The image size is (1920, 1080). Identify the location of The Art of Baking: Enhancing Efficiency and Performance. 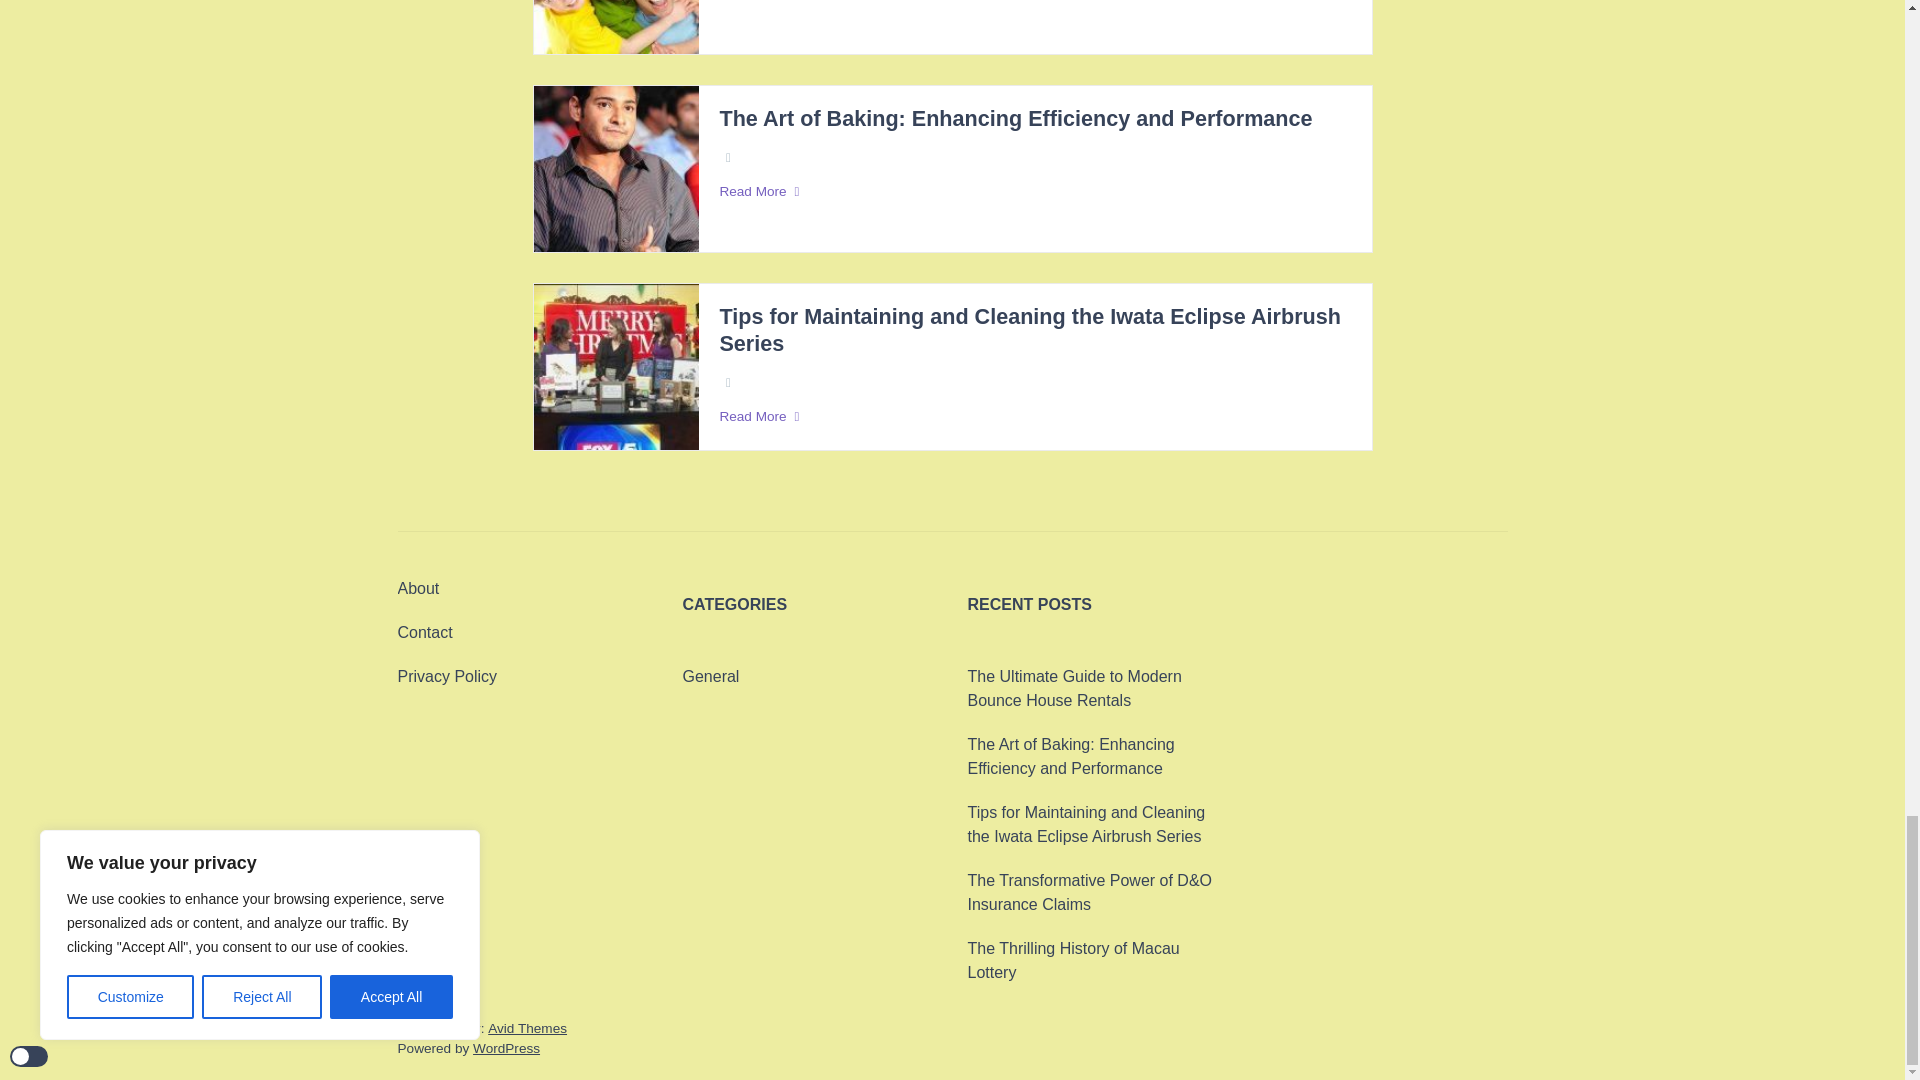
(1014, 118).